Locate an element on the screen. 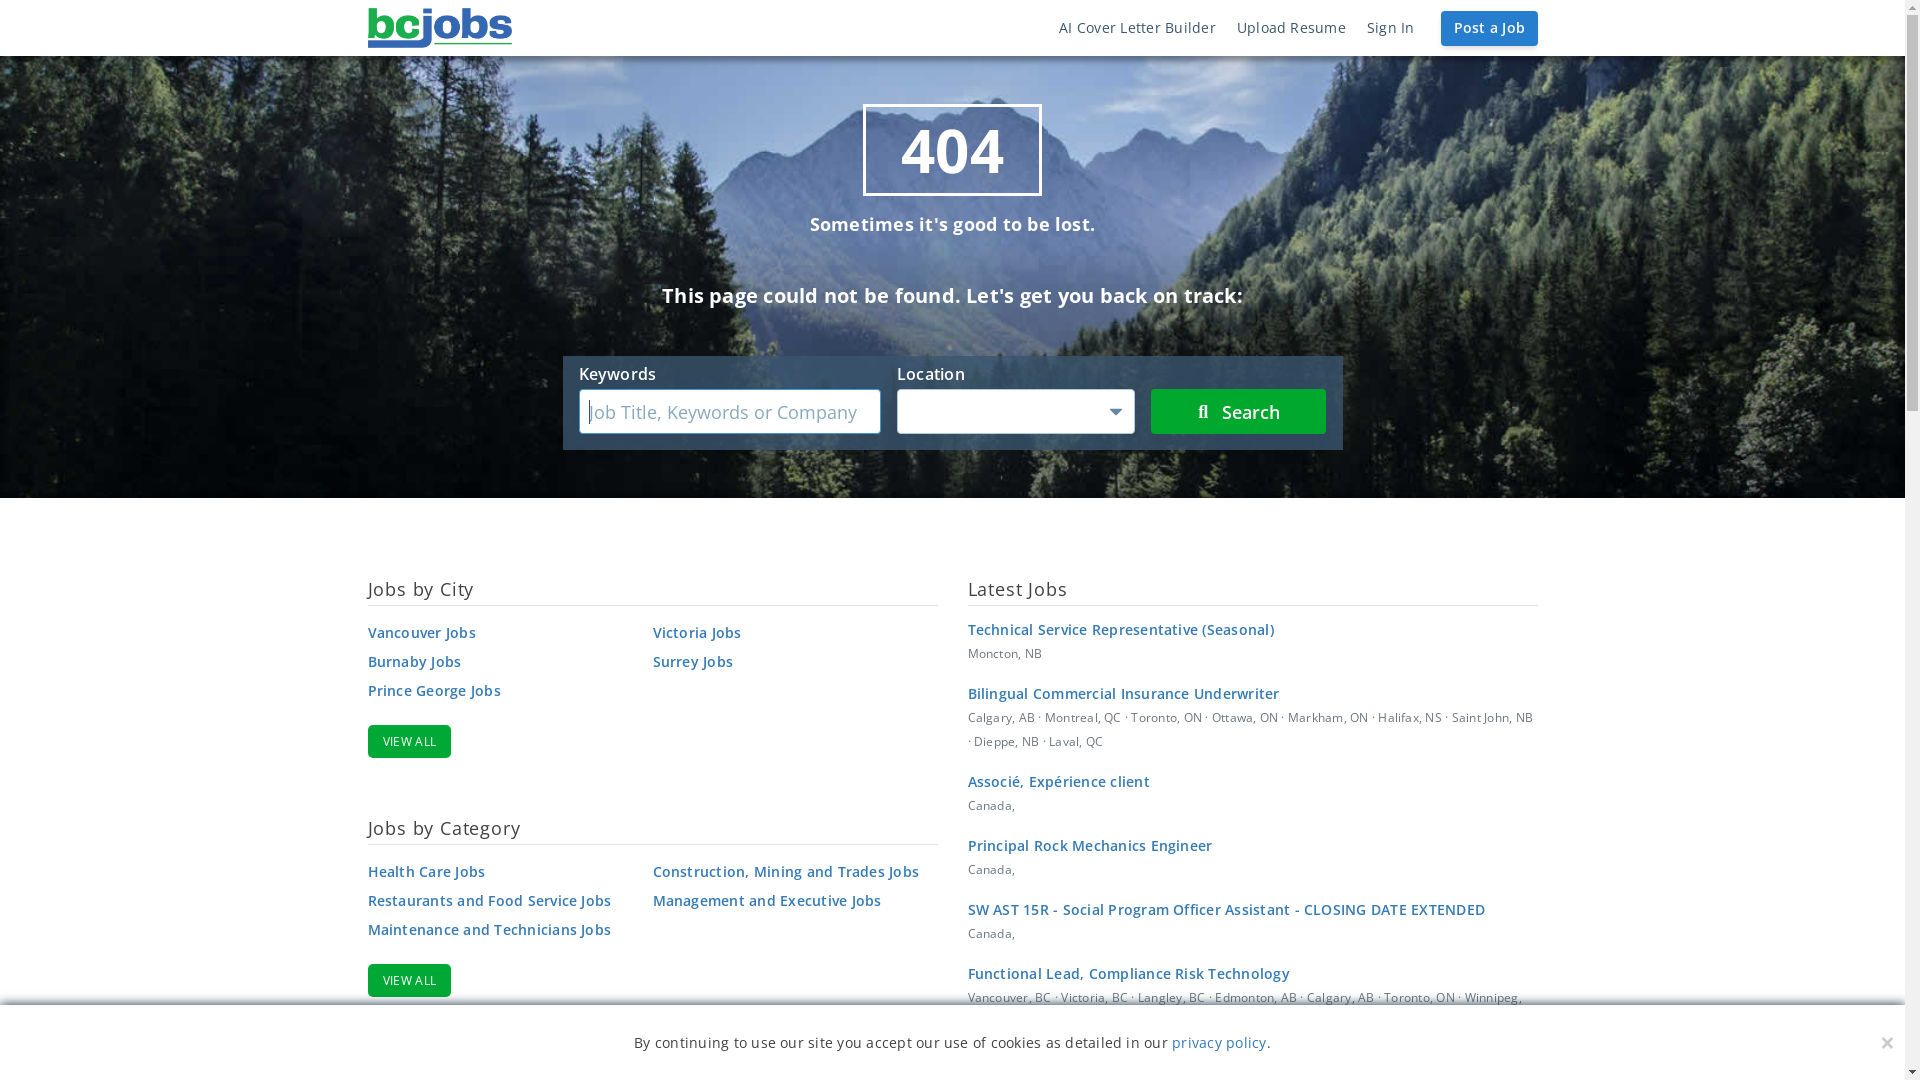  Vancouver Jobs is located at coordinates (503, 632).